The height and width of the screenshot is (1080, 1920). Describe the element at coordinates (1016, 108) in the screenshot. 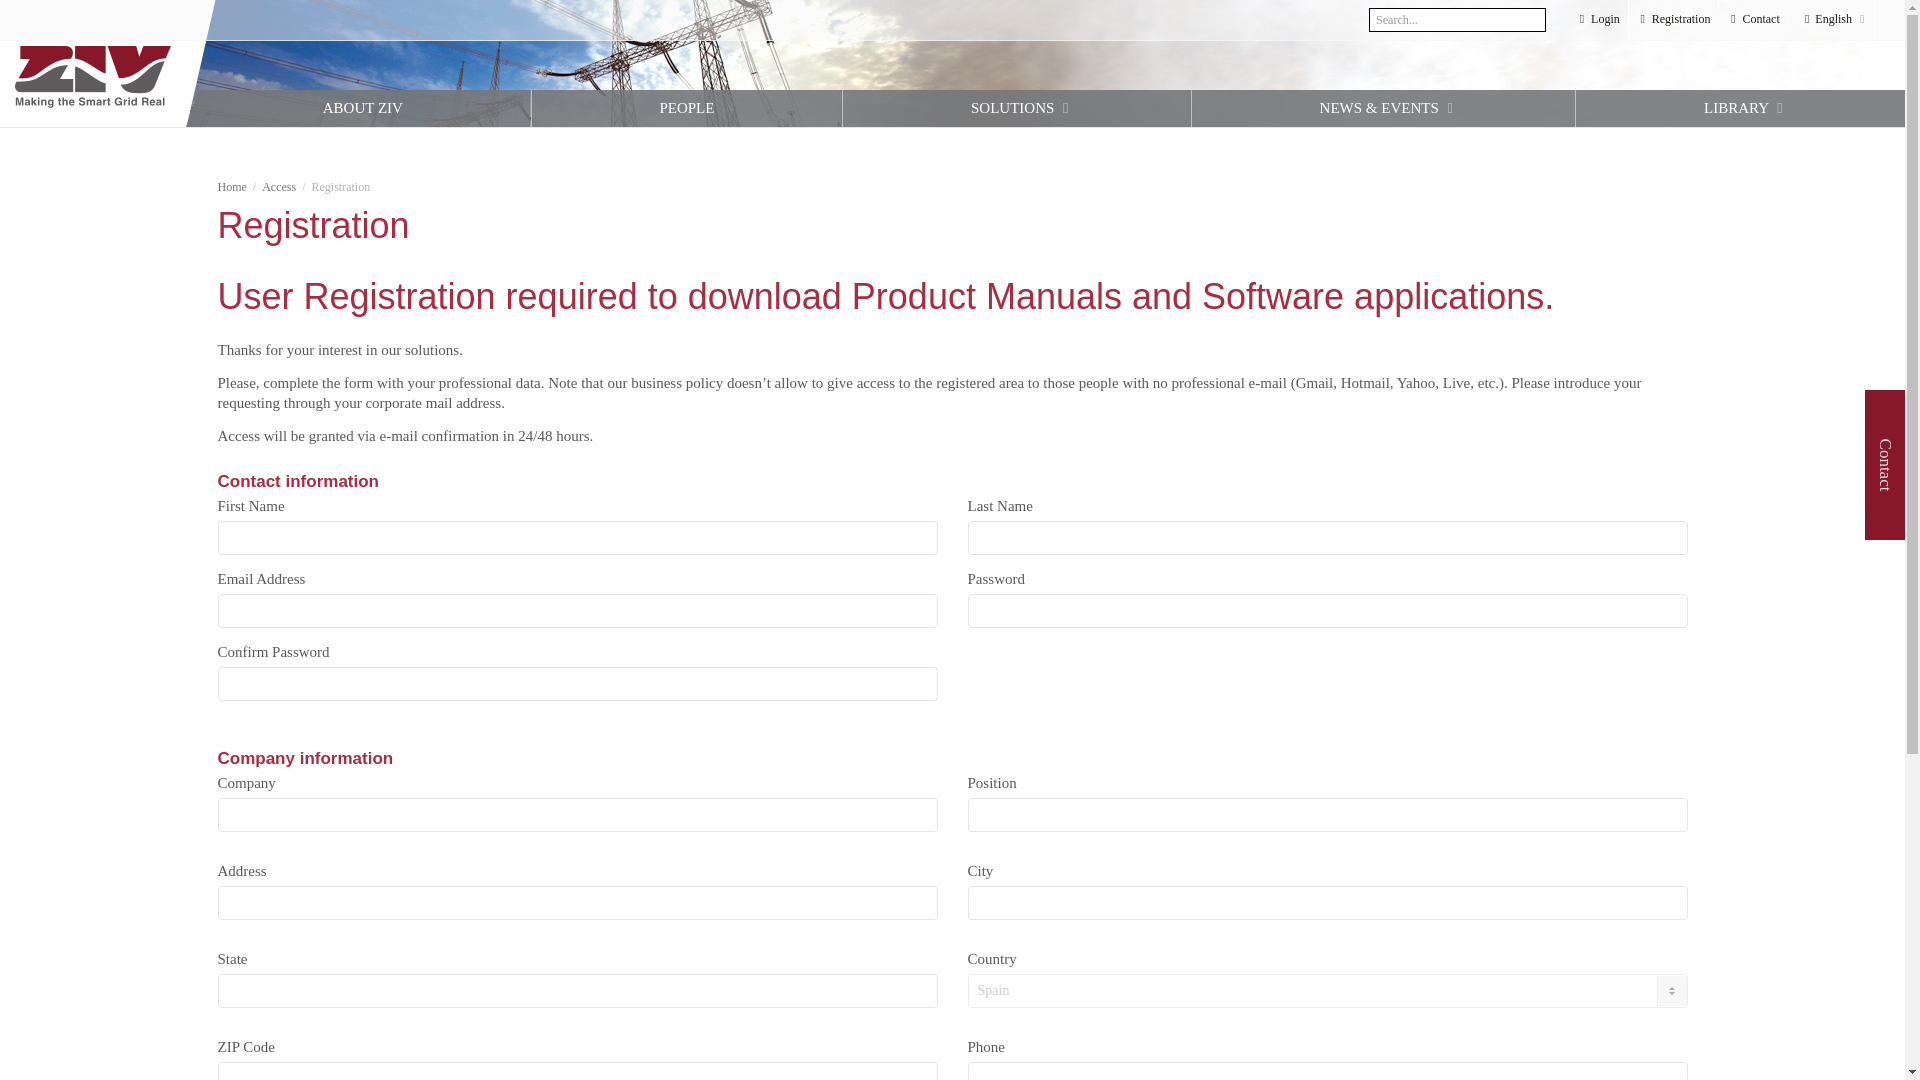

I see `Solutions` at that location.